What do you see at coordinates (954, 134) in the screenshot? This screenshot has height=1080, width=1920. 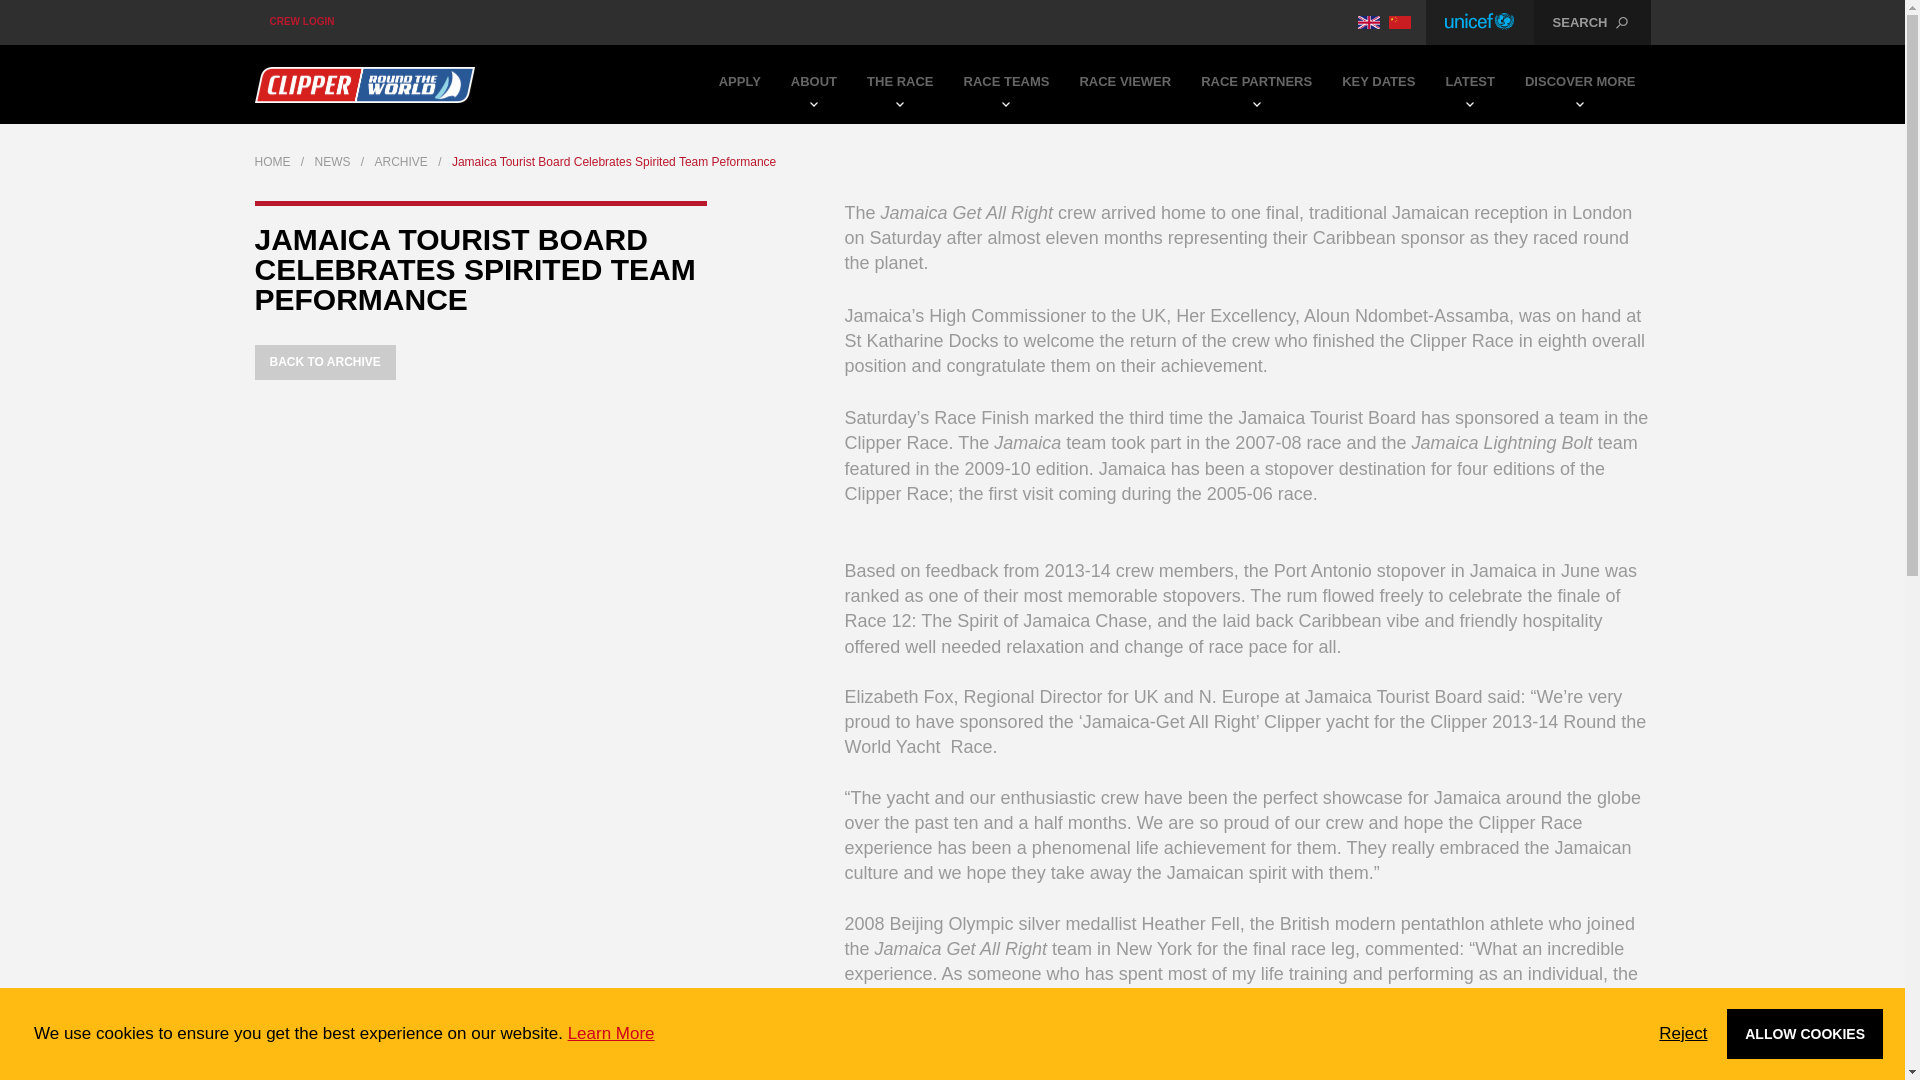 I see `Submit` at bounding box center [954, 134].